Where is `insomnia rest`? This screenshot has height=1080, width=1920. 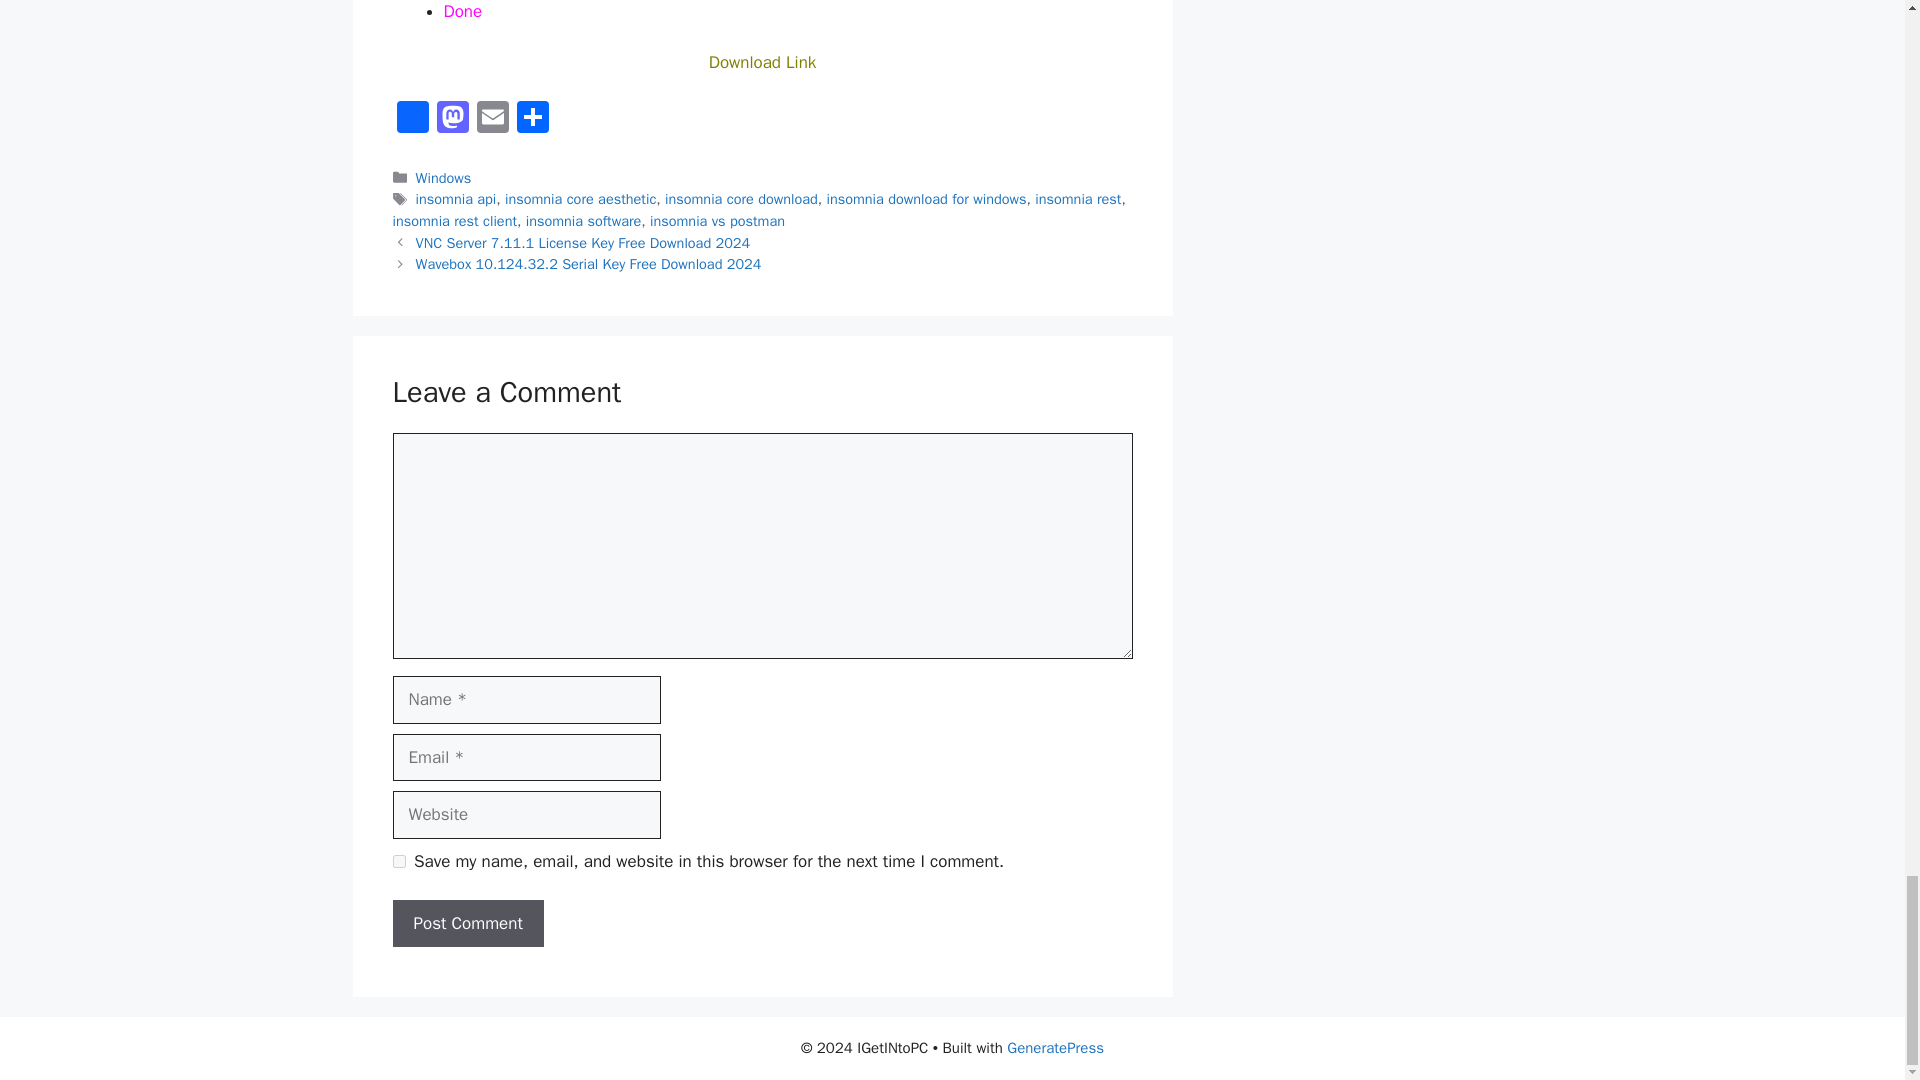 insomnia rest is located at coordinates (1078, 199).